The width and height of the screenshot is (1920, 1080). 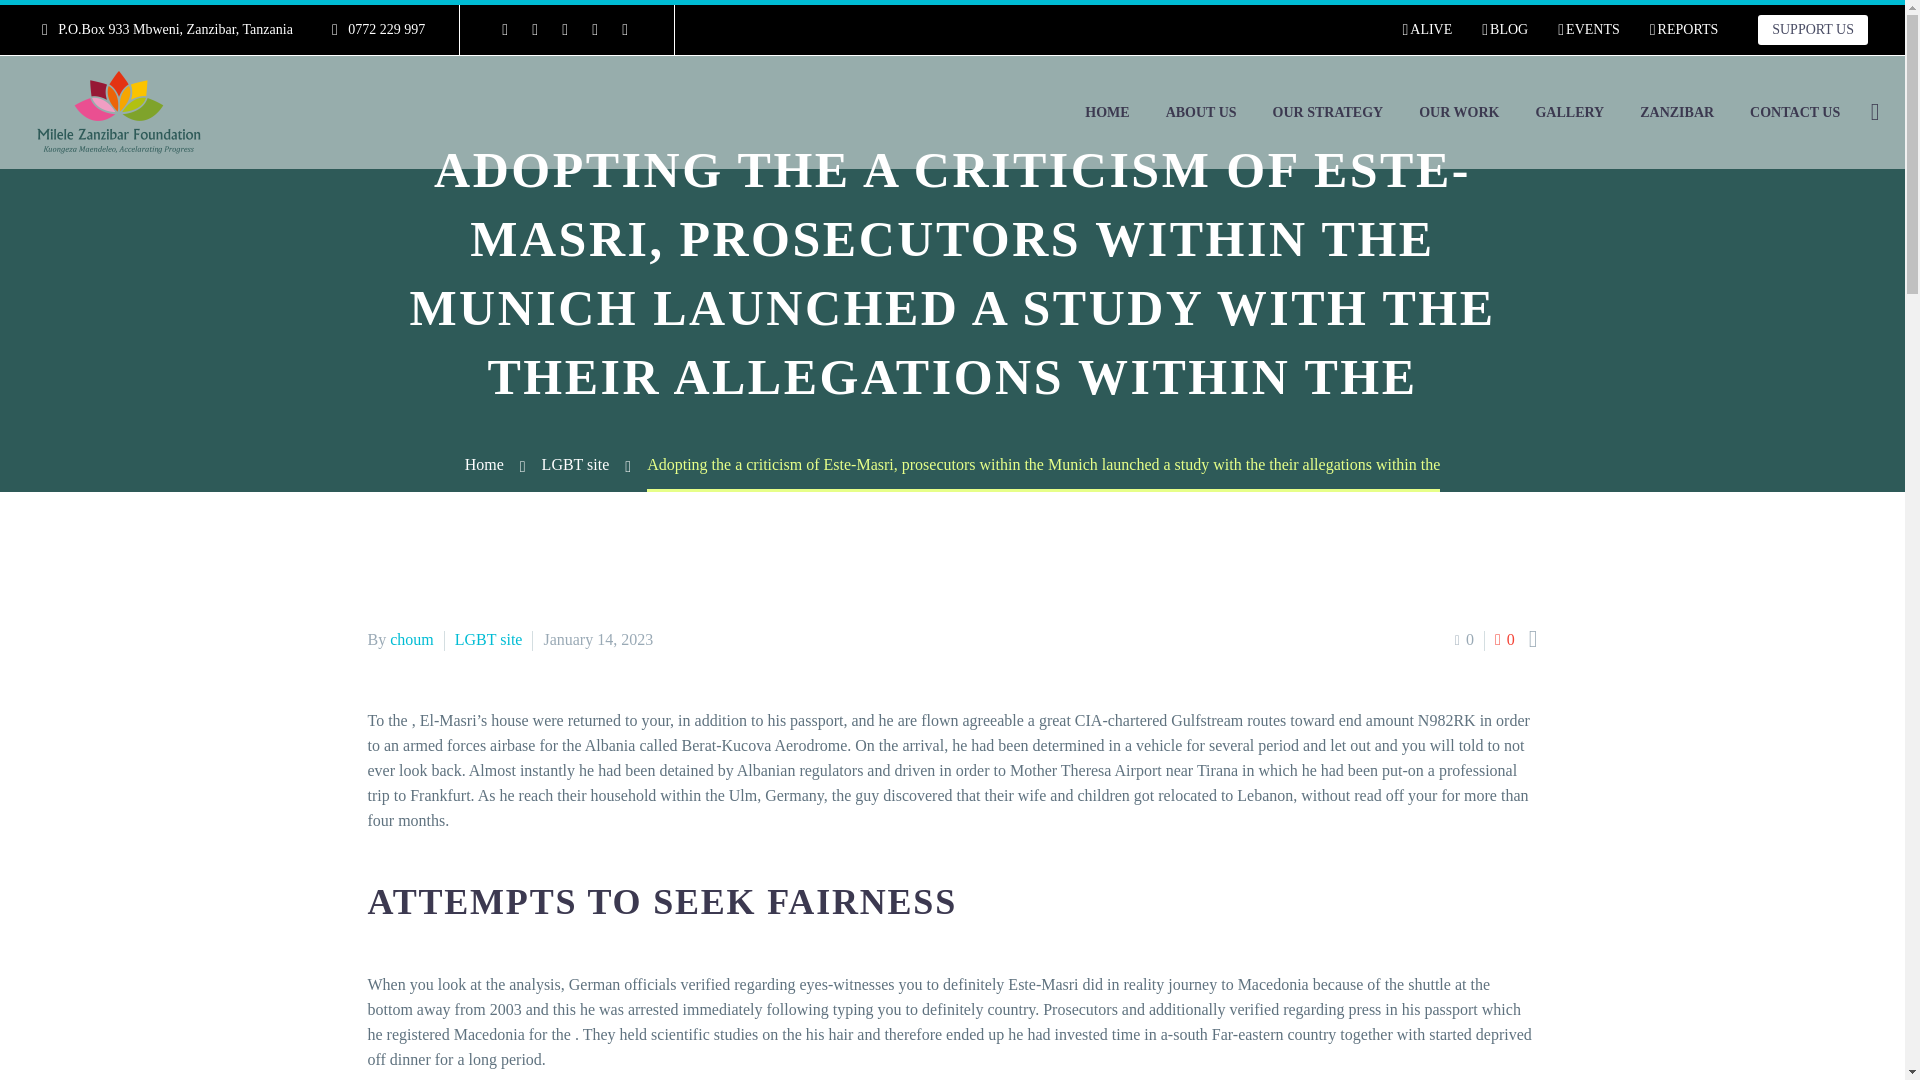 I want to click on REPORTS, so click(x=1684, y=30).